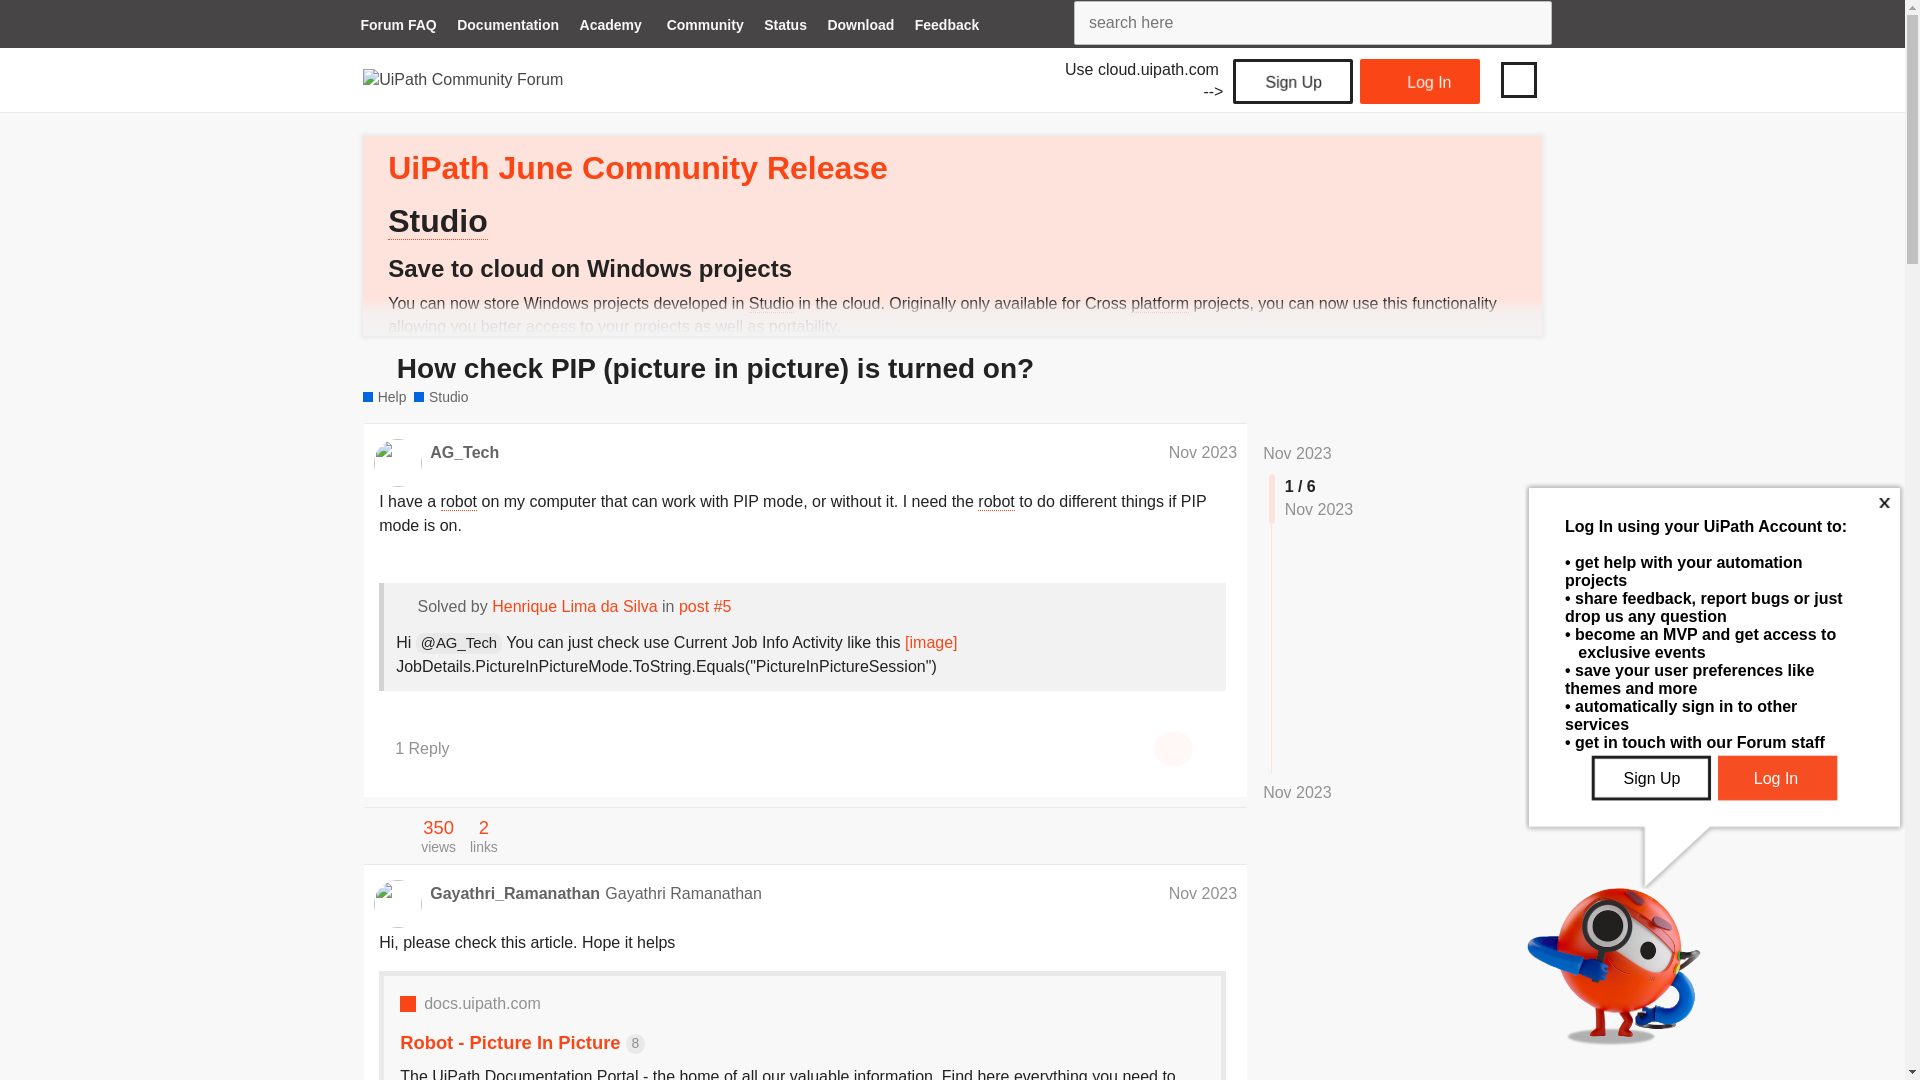 The height and width of the screenshot is (1080, 1920). What do you see at coordinates (397, 27) in the screenshot?
I see `Forum FAQ` at bounding box center [397, 27].